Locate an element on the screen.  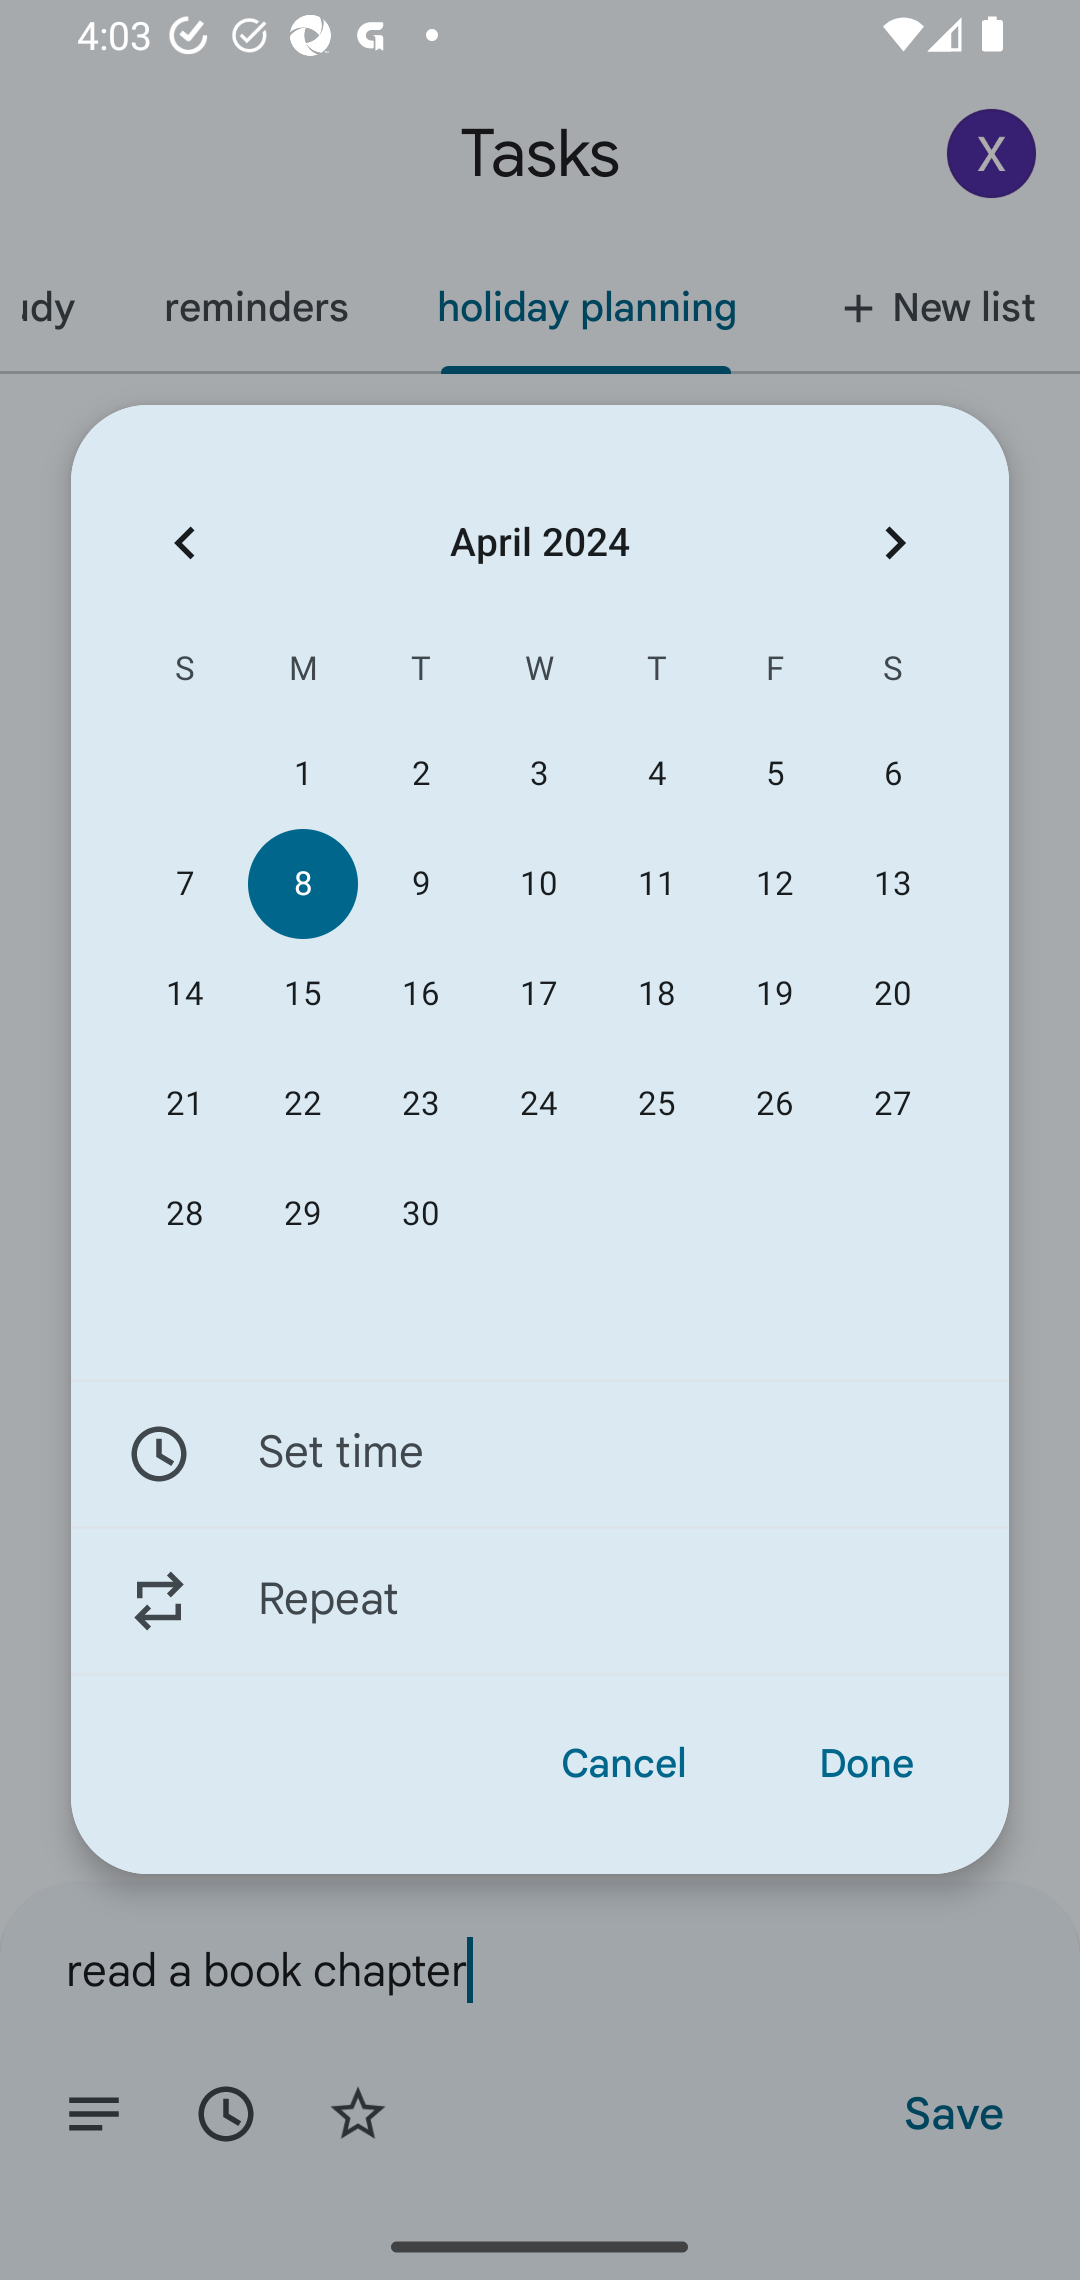
17 17 April 2024 is located at coordinates (538, 994).